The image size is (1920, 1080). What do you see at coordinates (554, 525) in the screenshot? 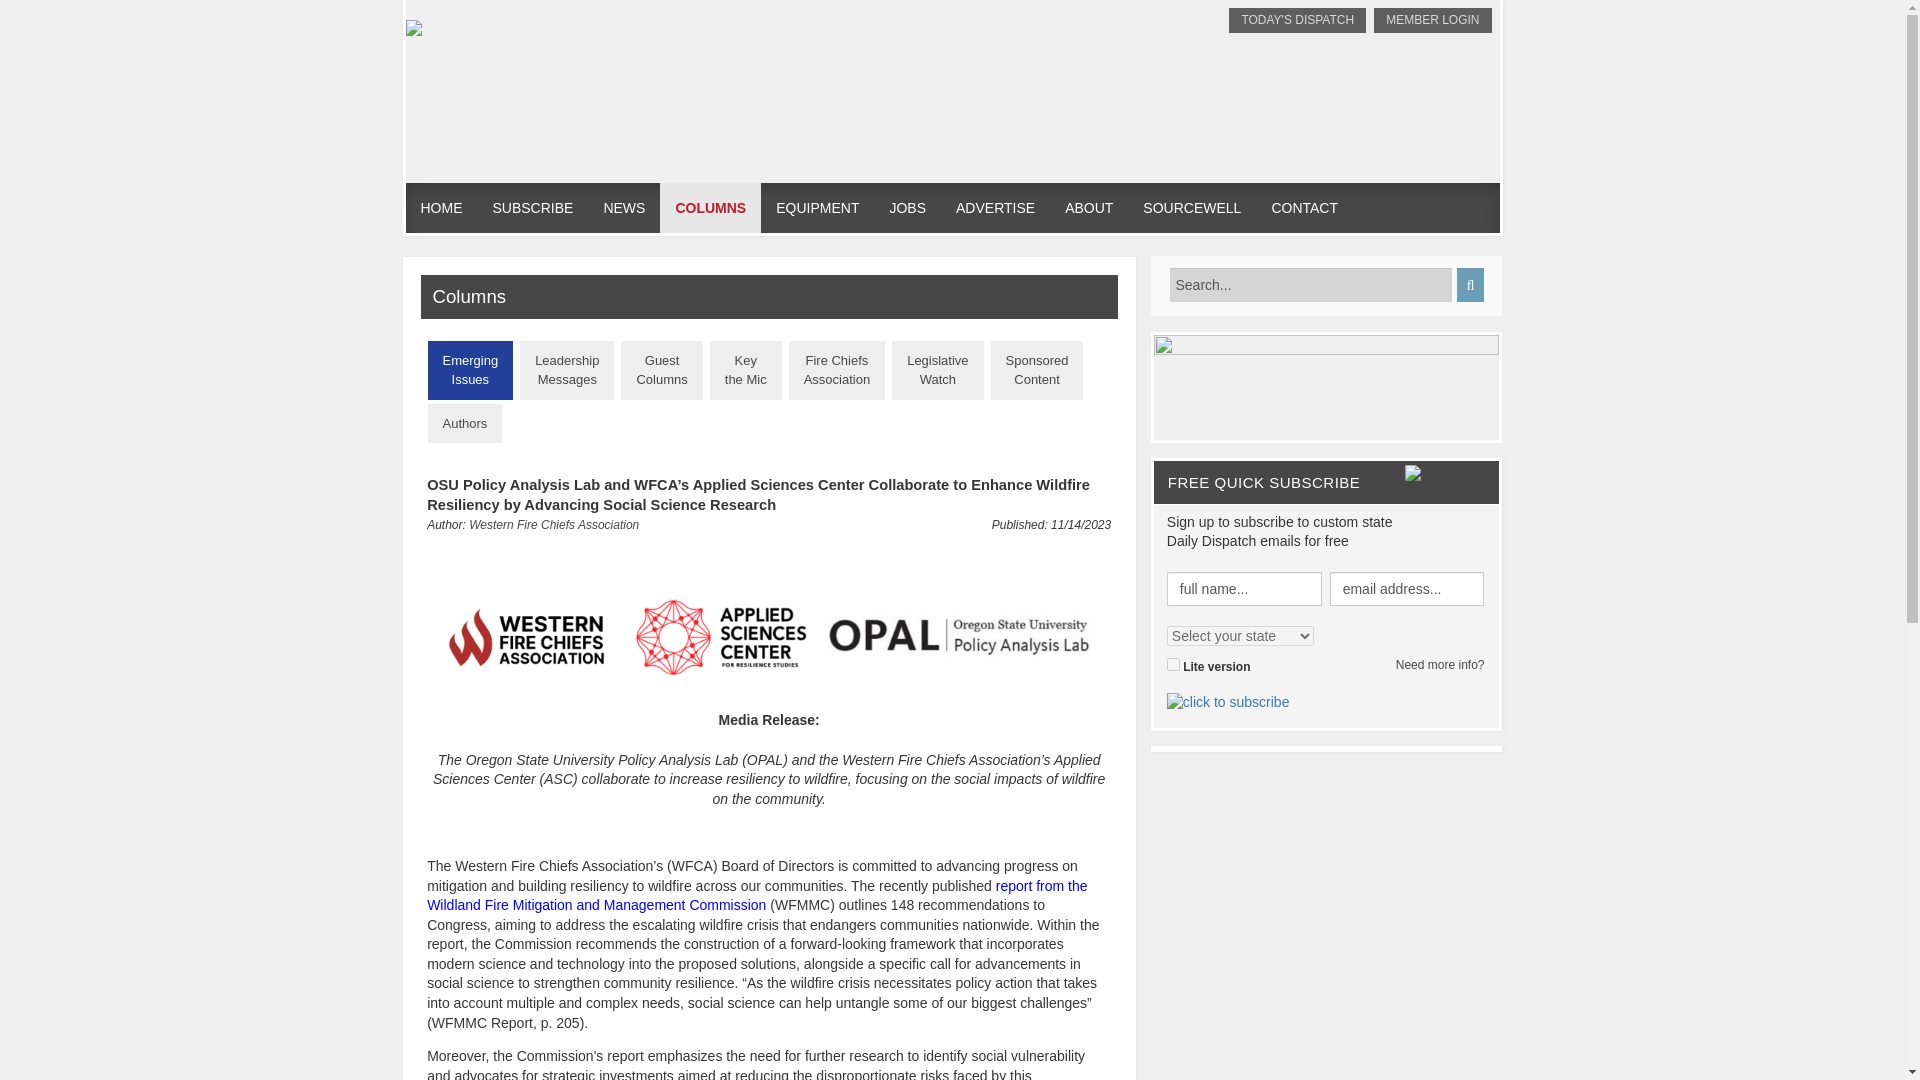
I see `SOURCEWELL` at bounding box center [554, 525].